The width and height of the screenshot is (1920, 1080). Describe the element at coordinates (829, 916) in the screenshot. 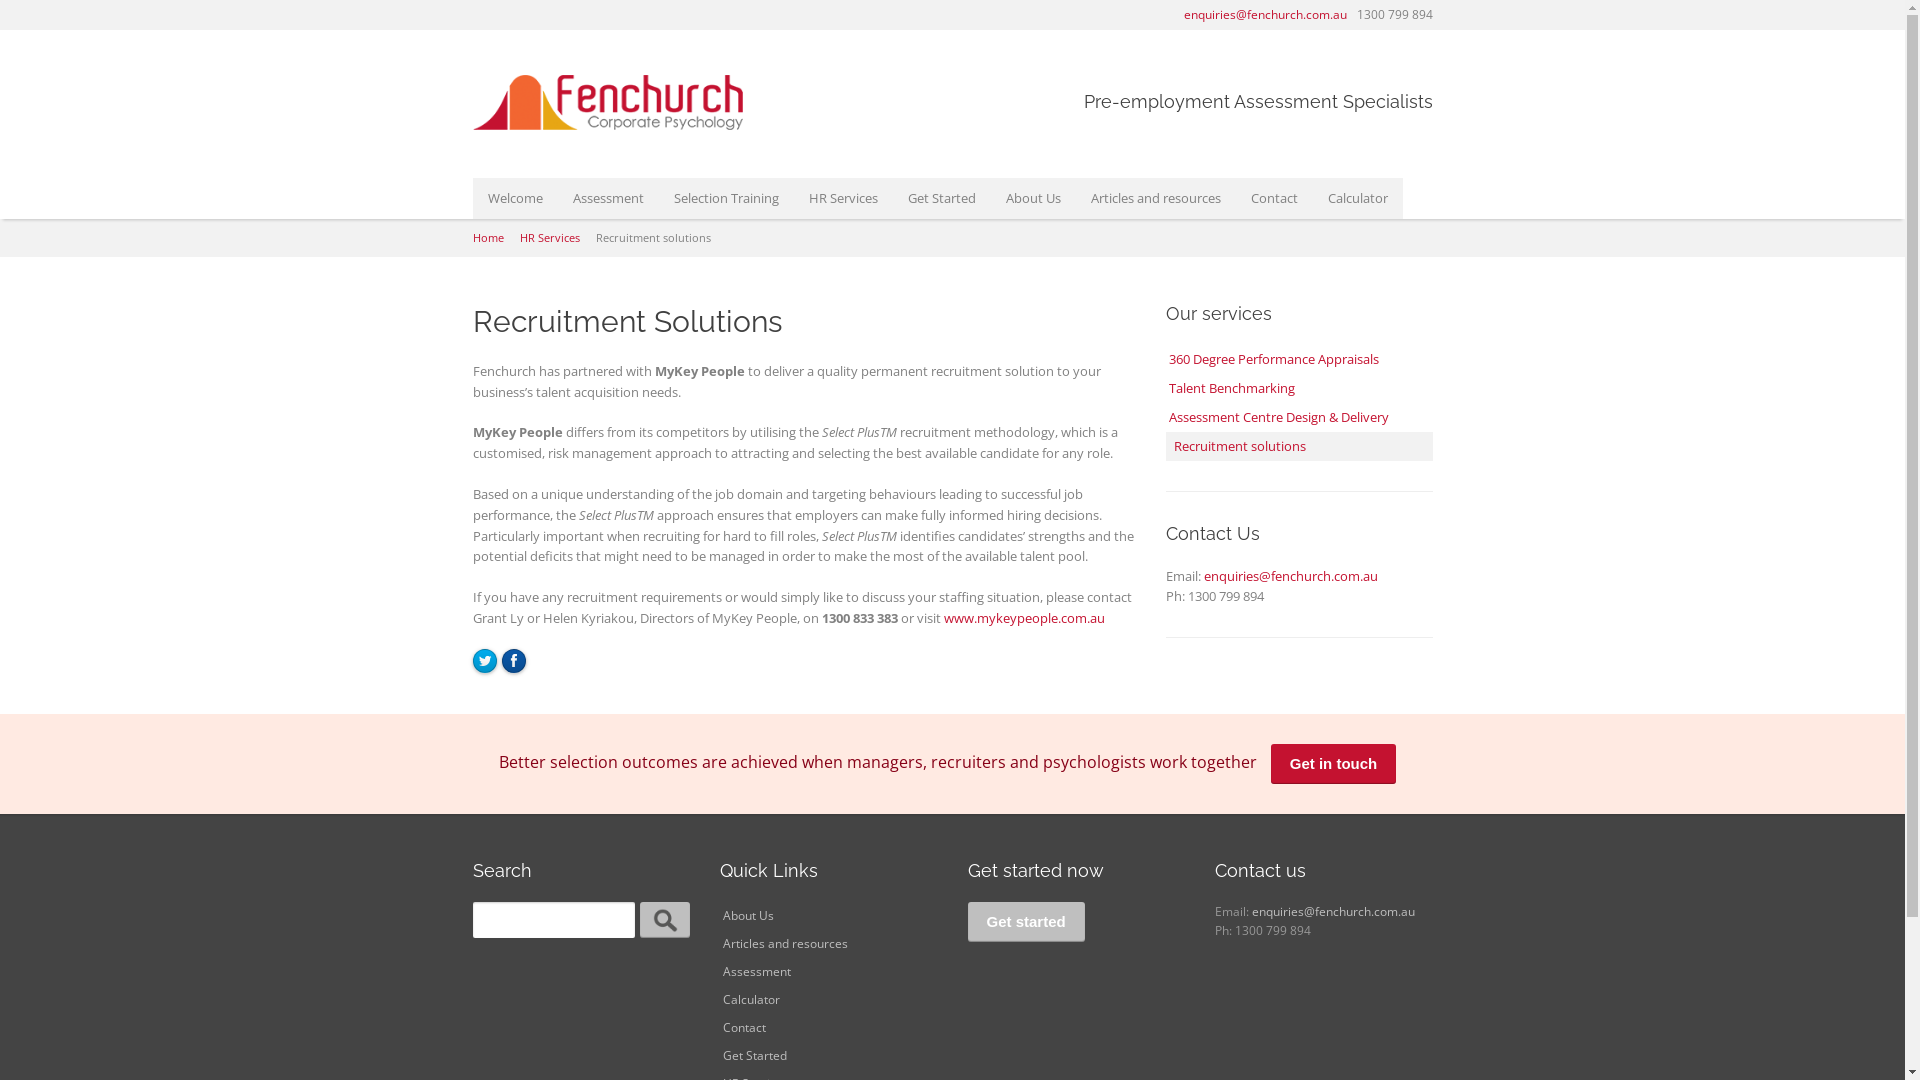

I see `About Us` at that location.